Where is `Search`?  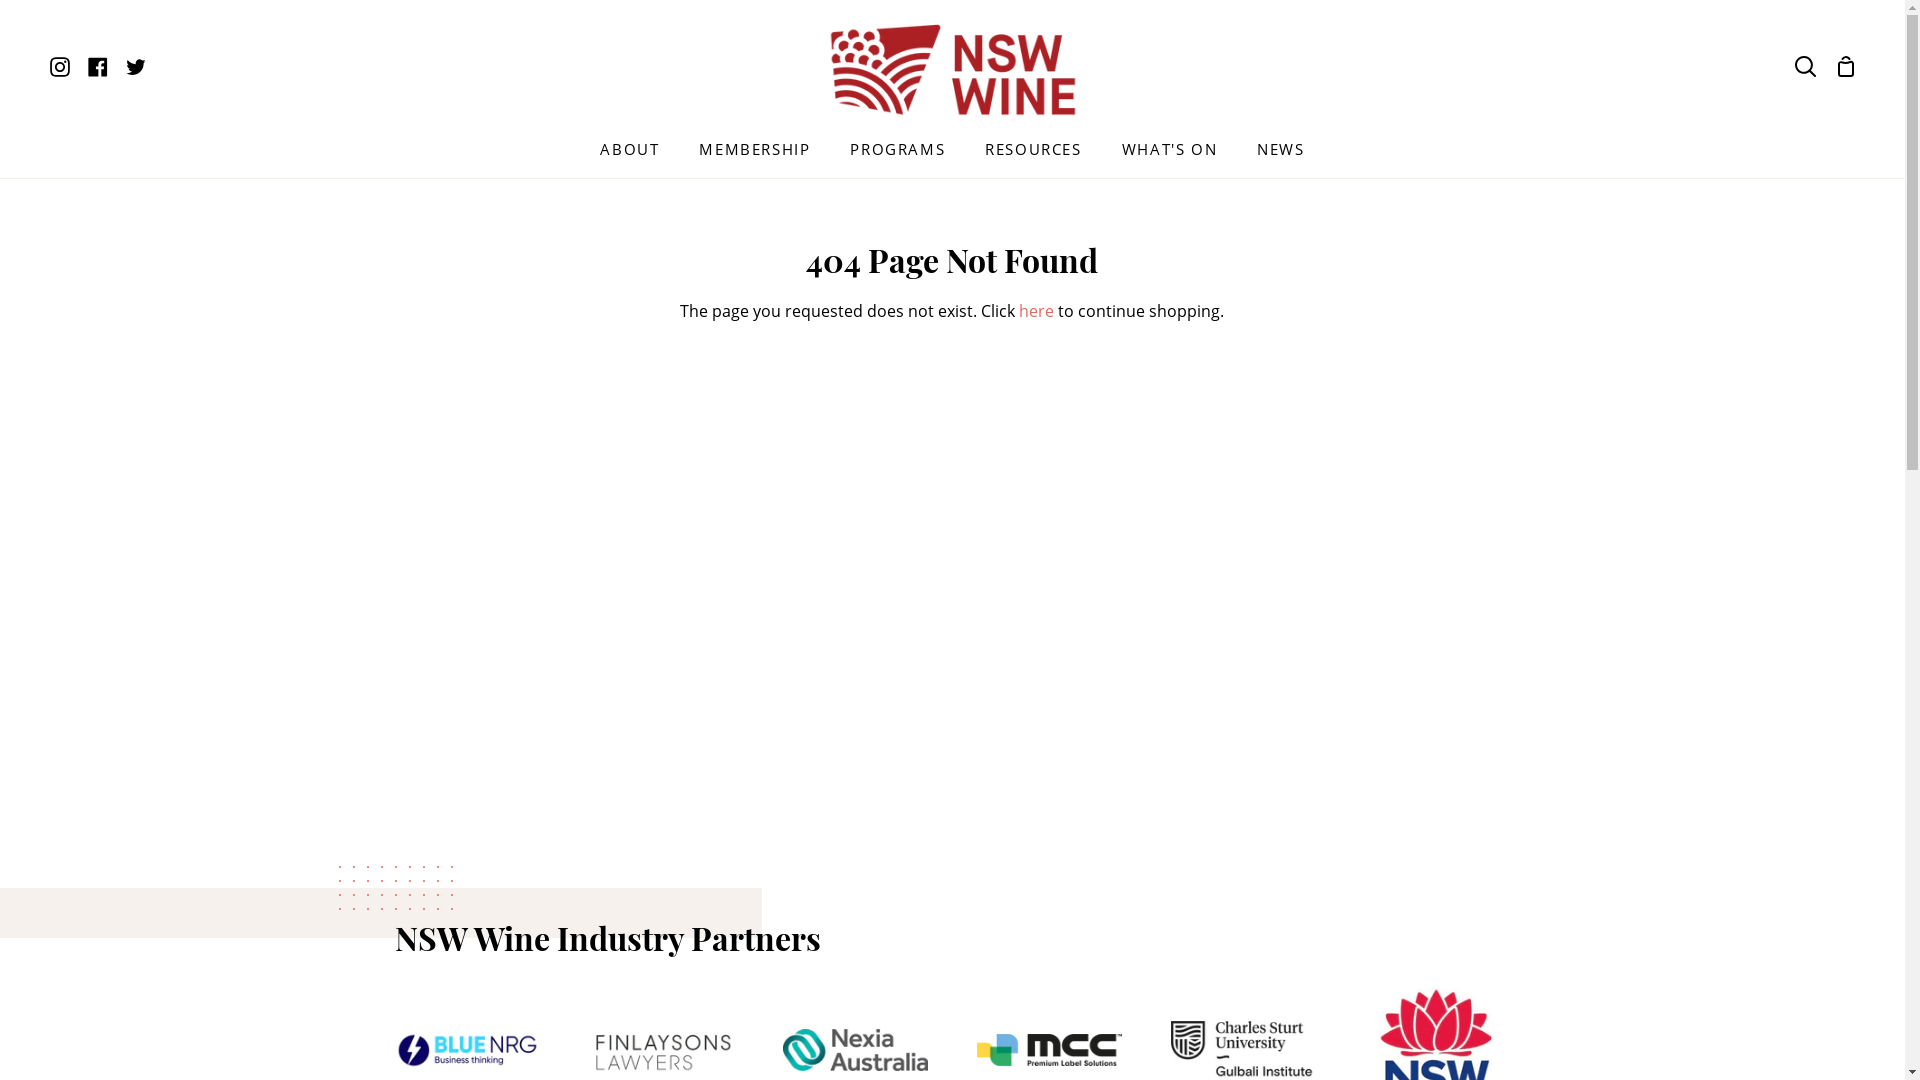
Search is located at coordinates (1806, 66).